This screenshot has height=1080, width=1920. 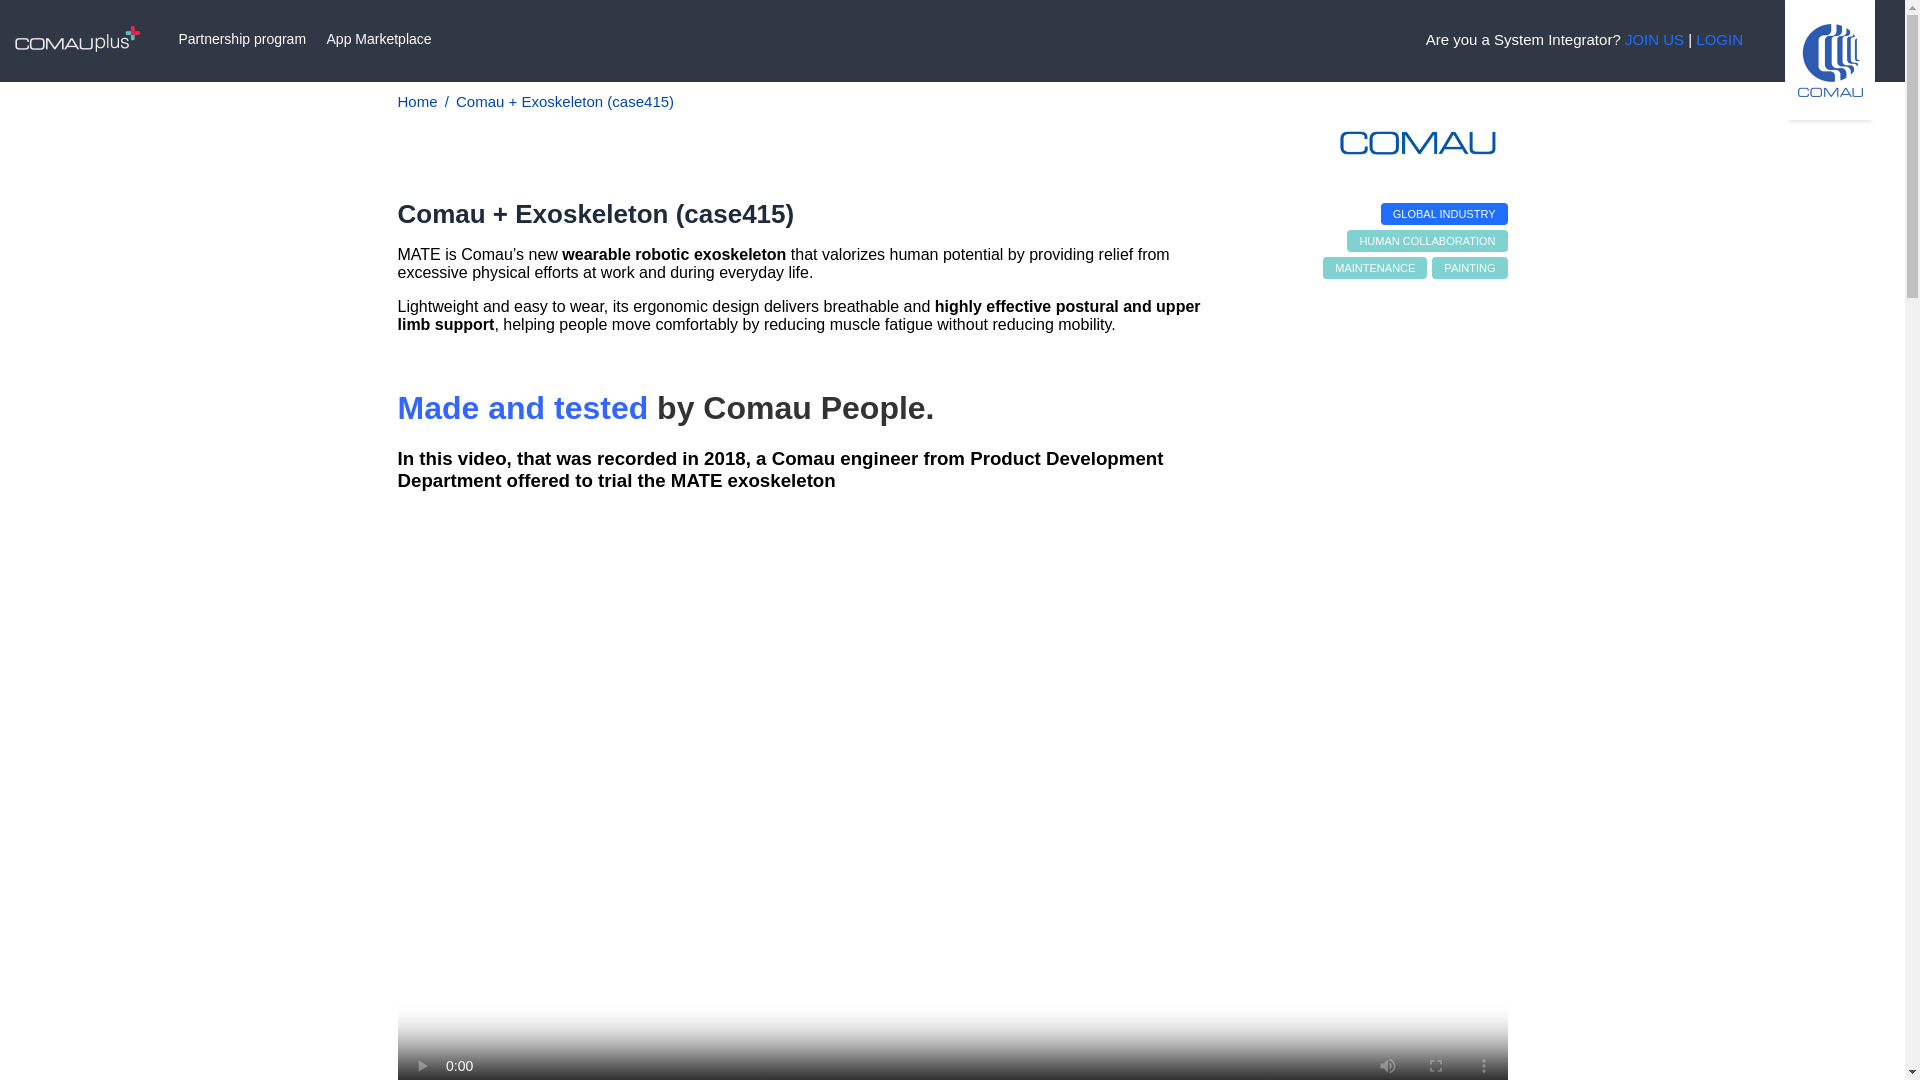 I want to click on PAINTING, so click(x=1470, y=268).